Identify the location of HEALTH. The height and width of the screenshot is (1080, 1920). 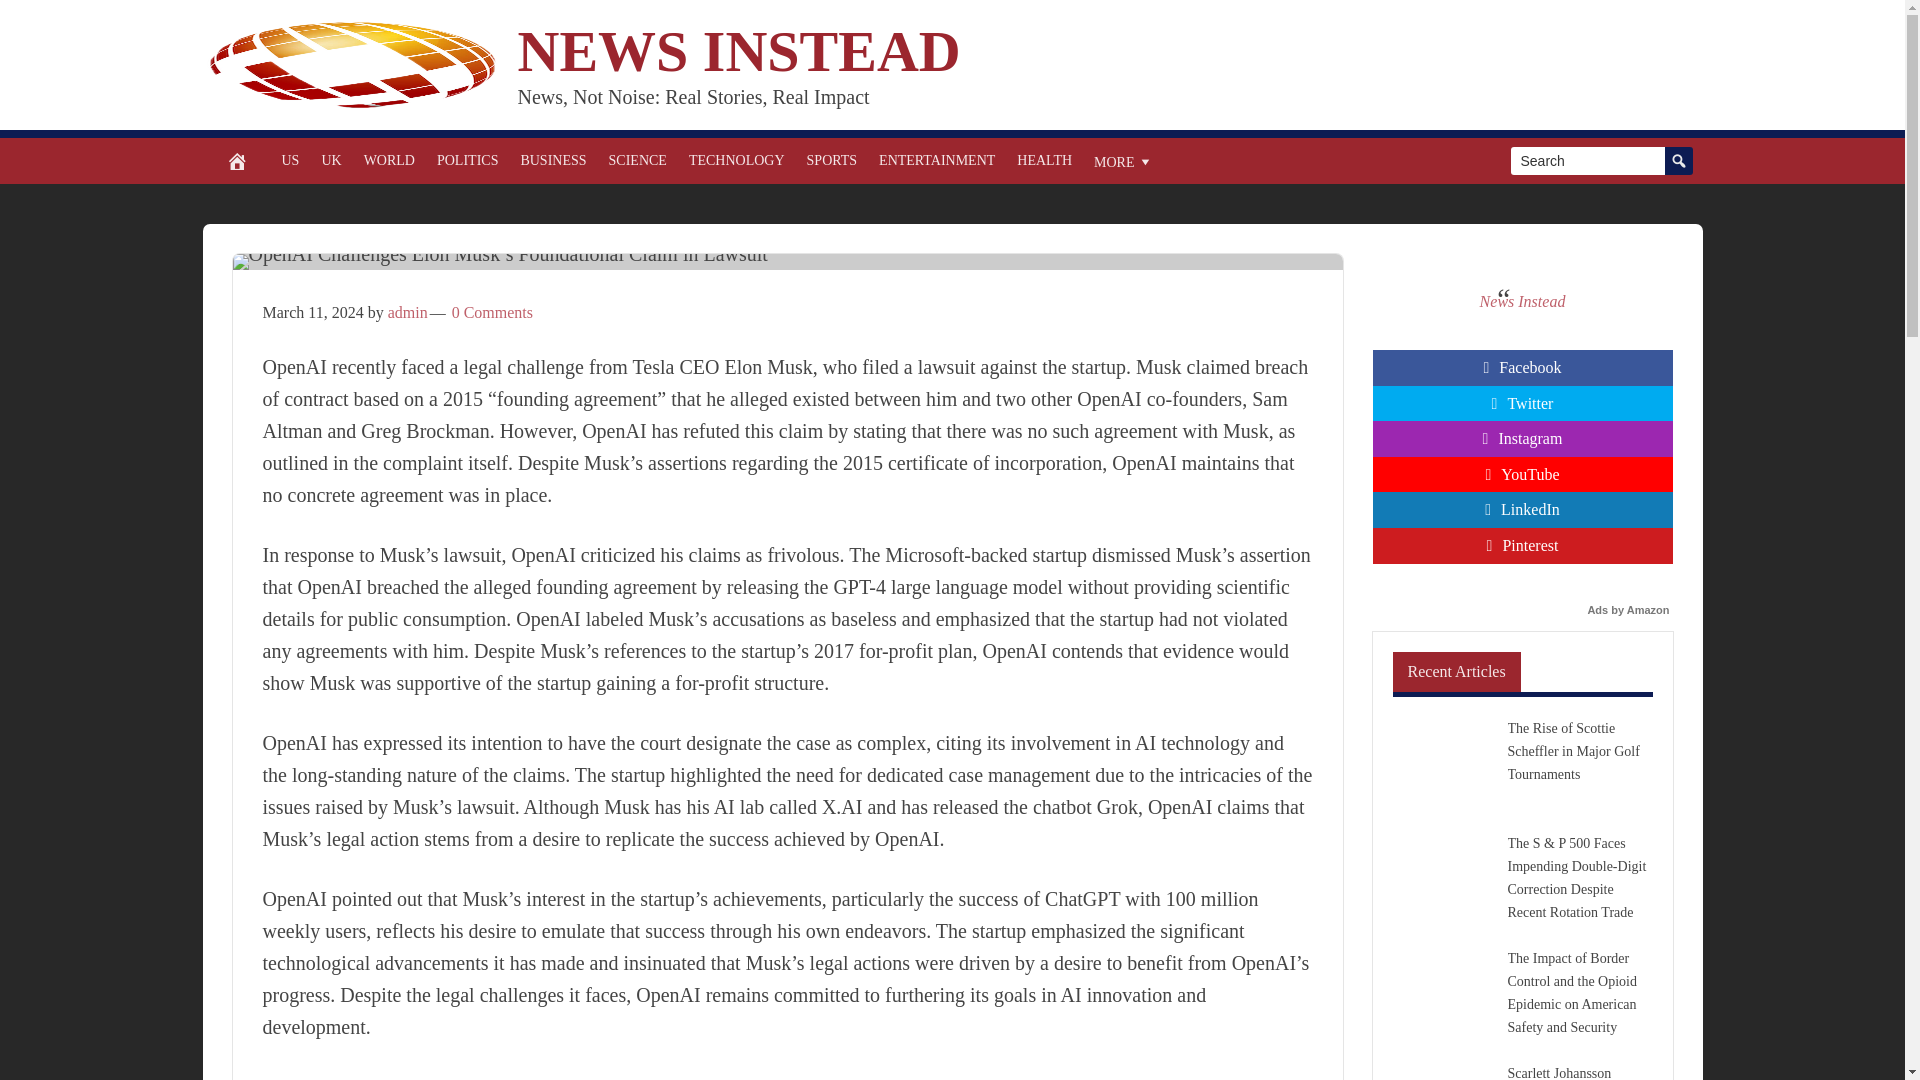
(1044, 160).